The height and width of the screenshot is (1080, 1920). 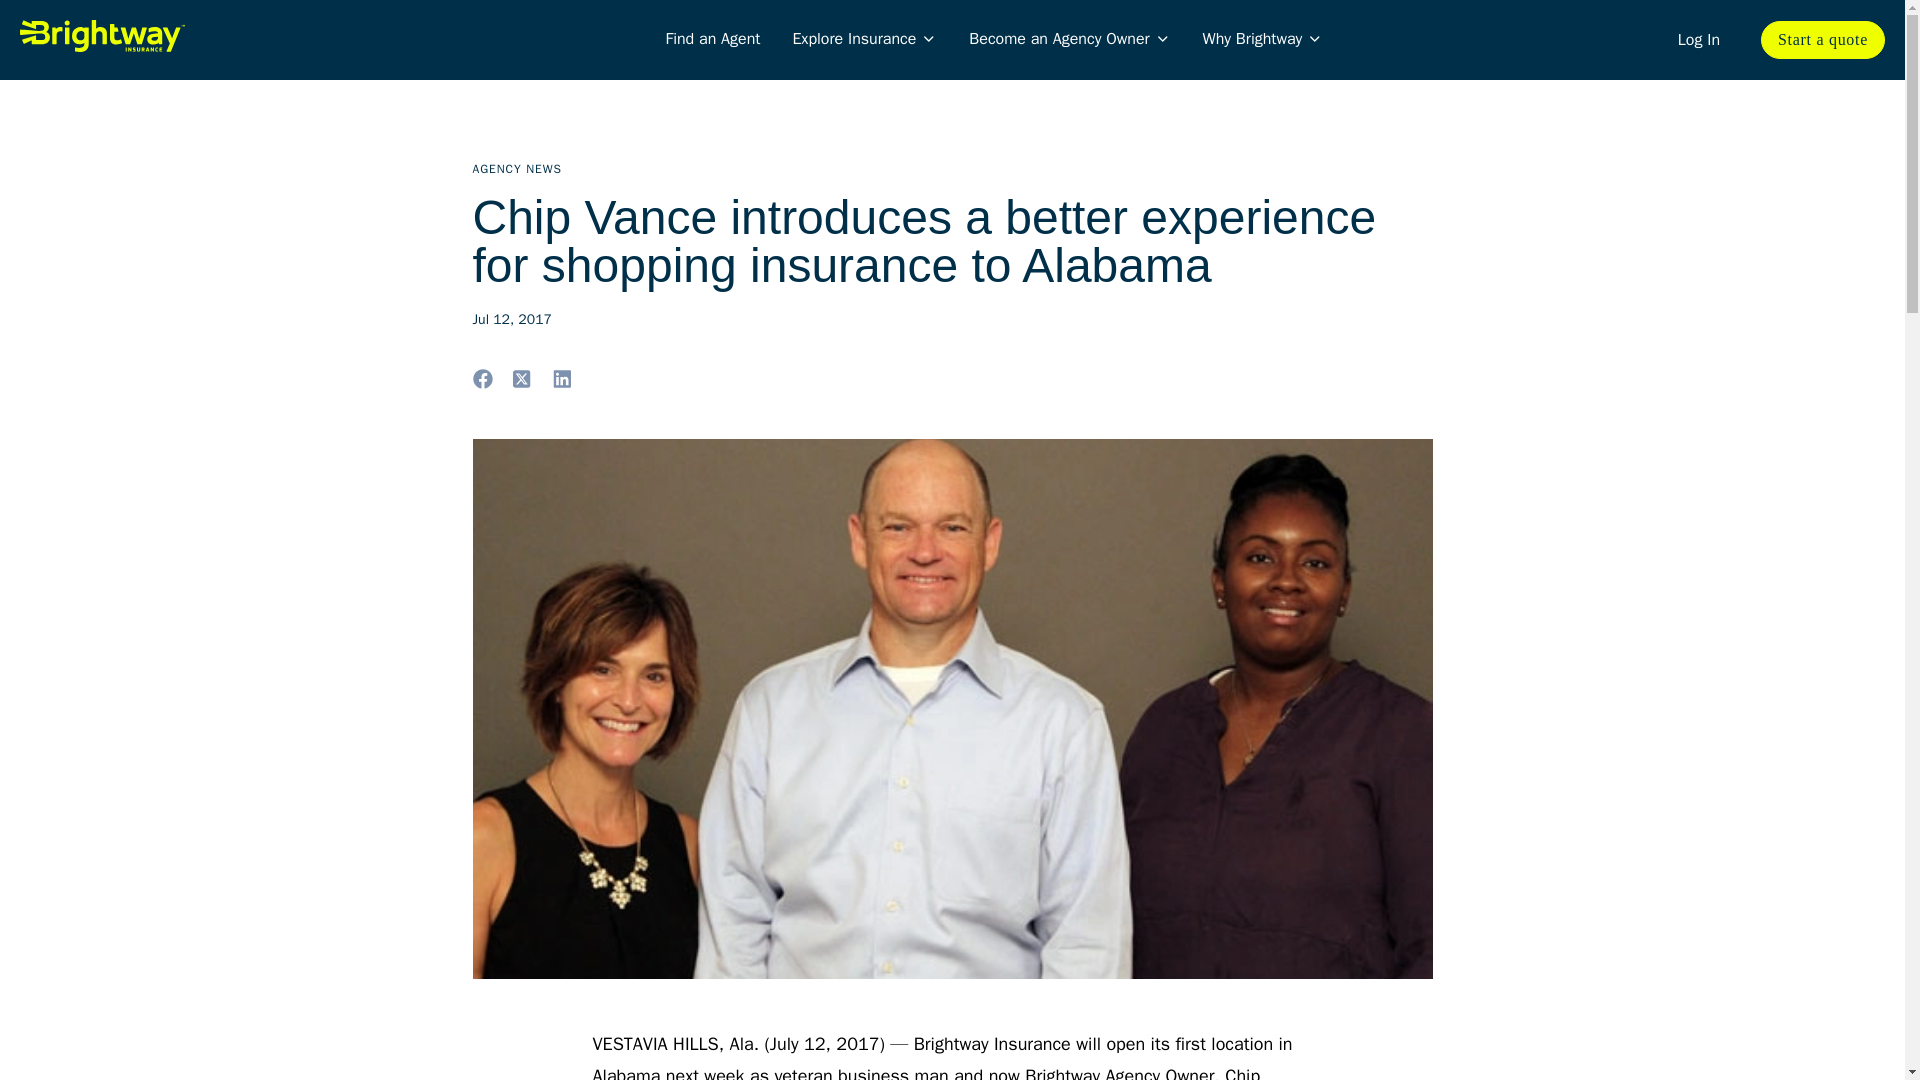 I want to click on Start a quote, so click(x=1822, y=40).